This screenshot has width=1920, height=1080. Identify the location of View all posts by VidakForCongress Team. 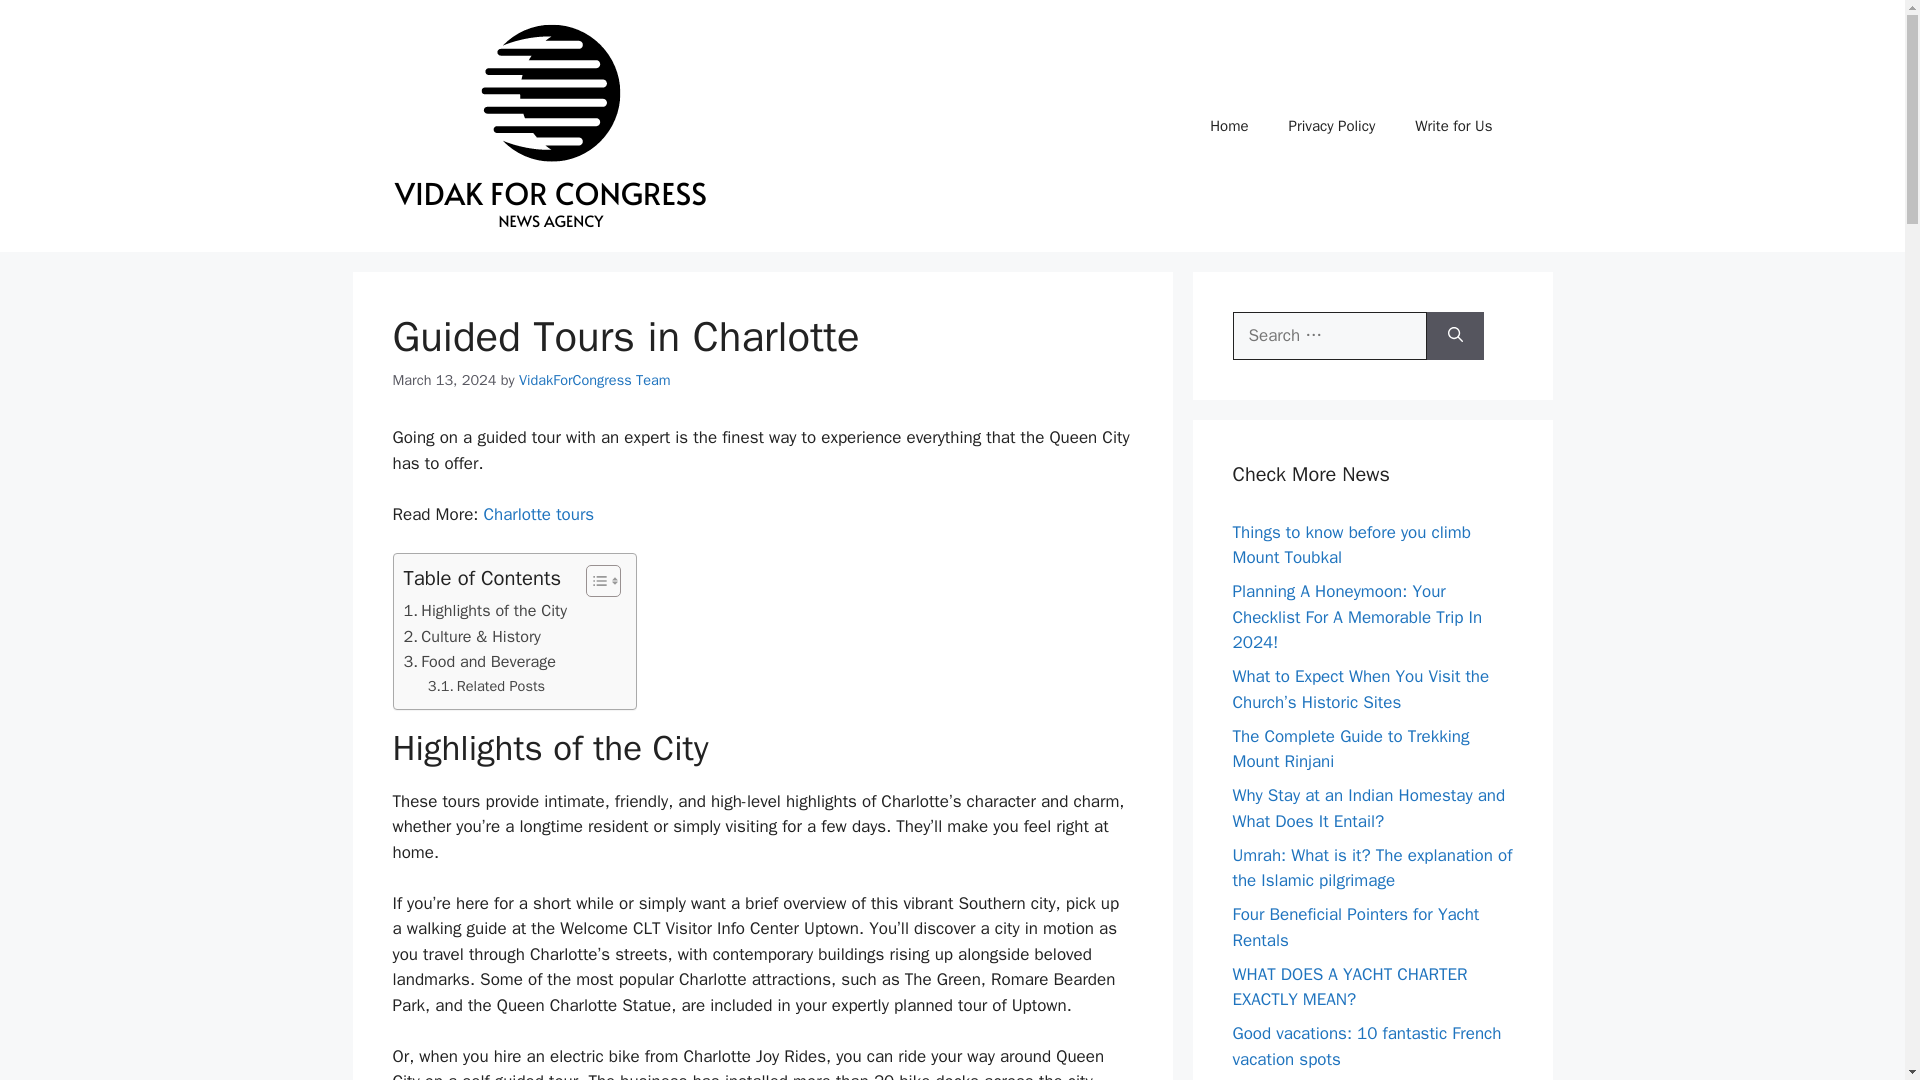
(594, 380).